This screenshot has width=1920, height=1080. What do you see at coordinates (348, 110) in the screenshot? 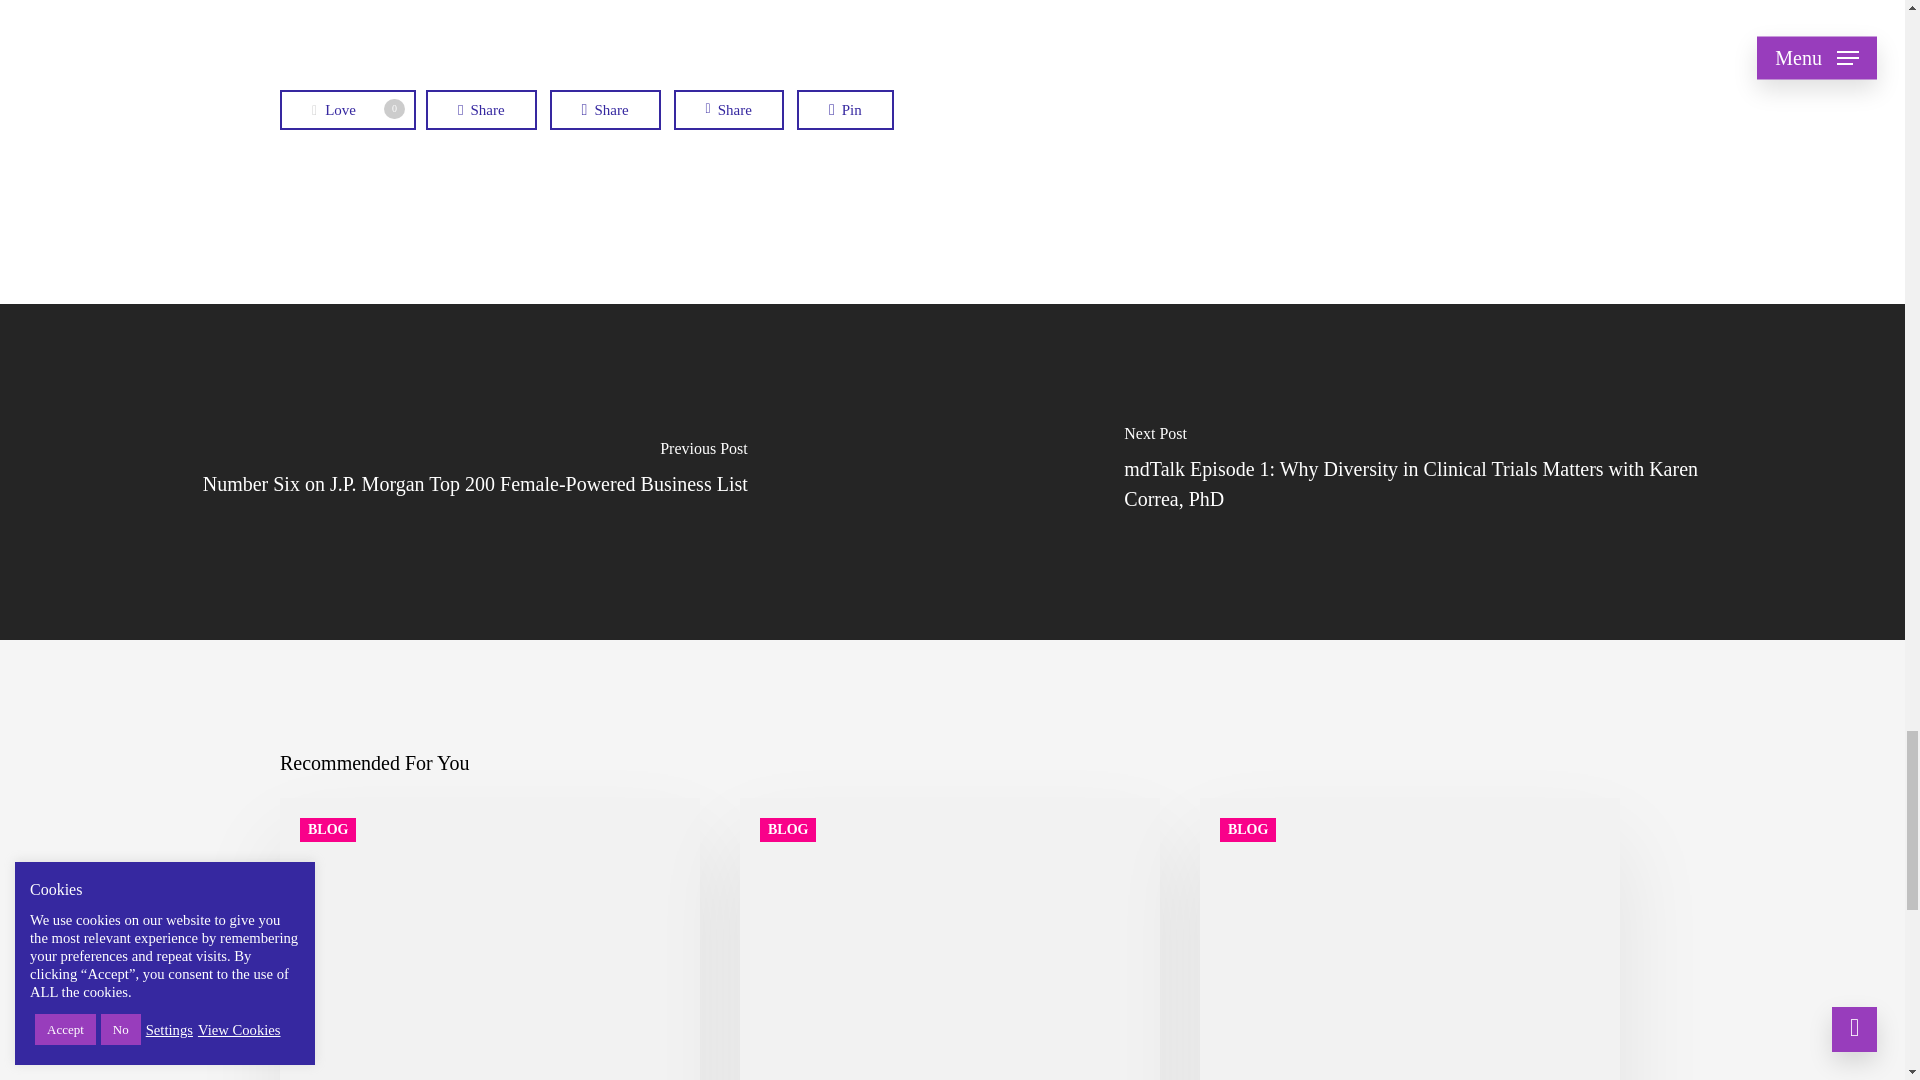
I see `Love this` at bounding box center [348, 110].